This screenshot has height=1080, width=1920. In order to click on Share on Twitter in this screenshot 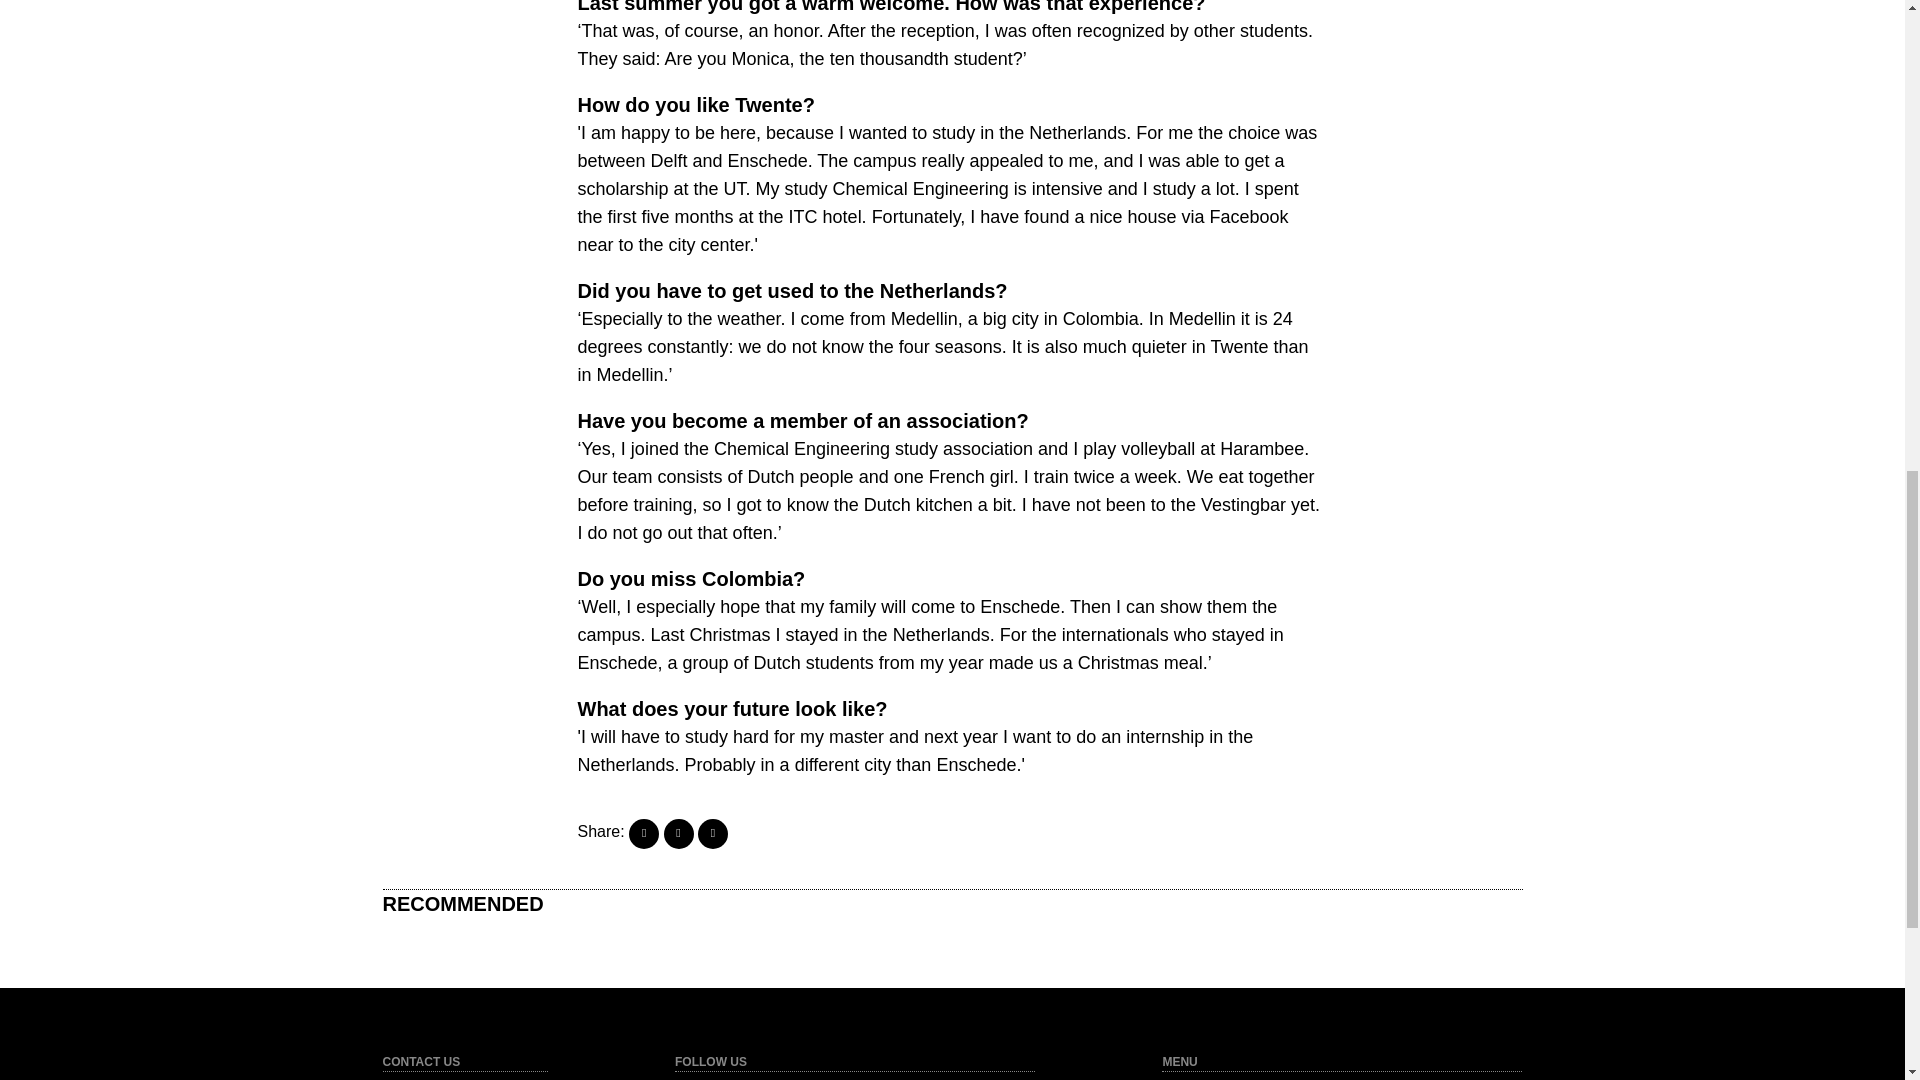, I will do `click(678, 833)`.